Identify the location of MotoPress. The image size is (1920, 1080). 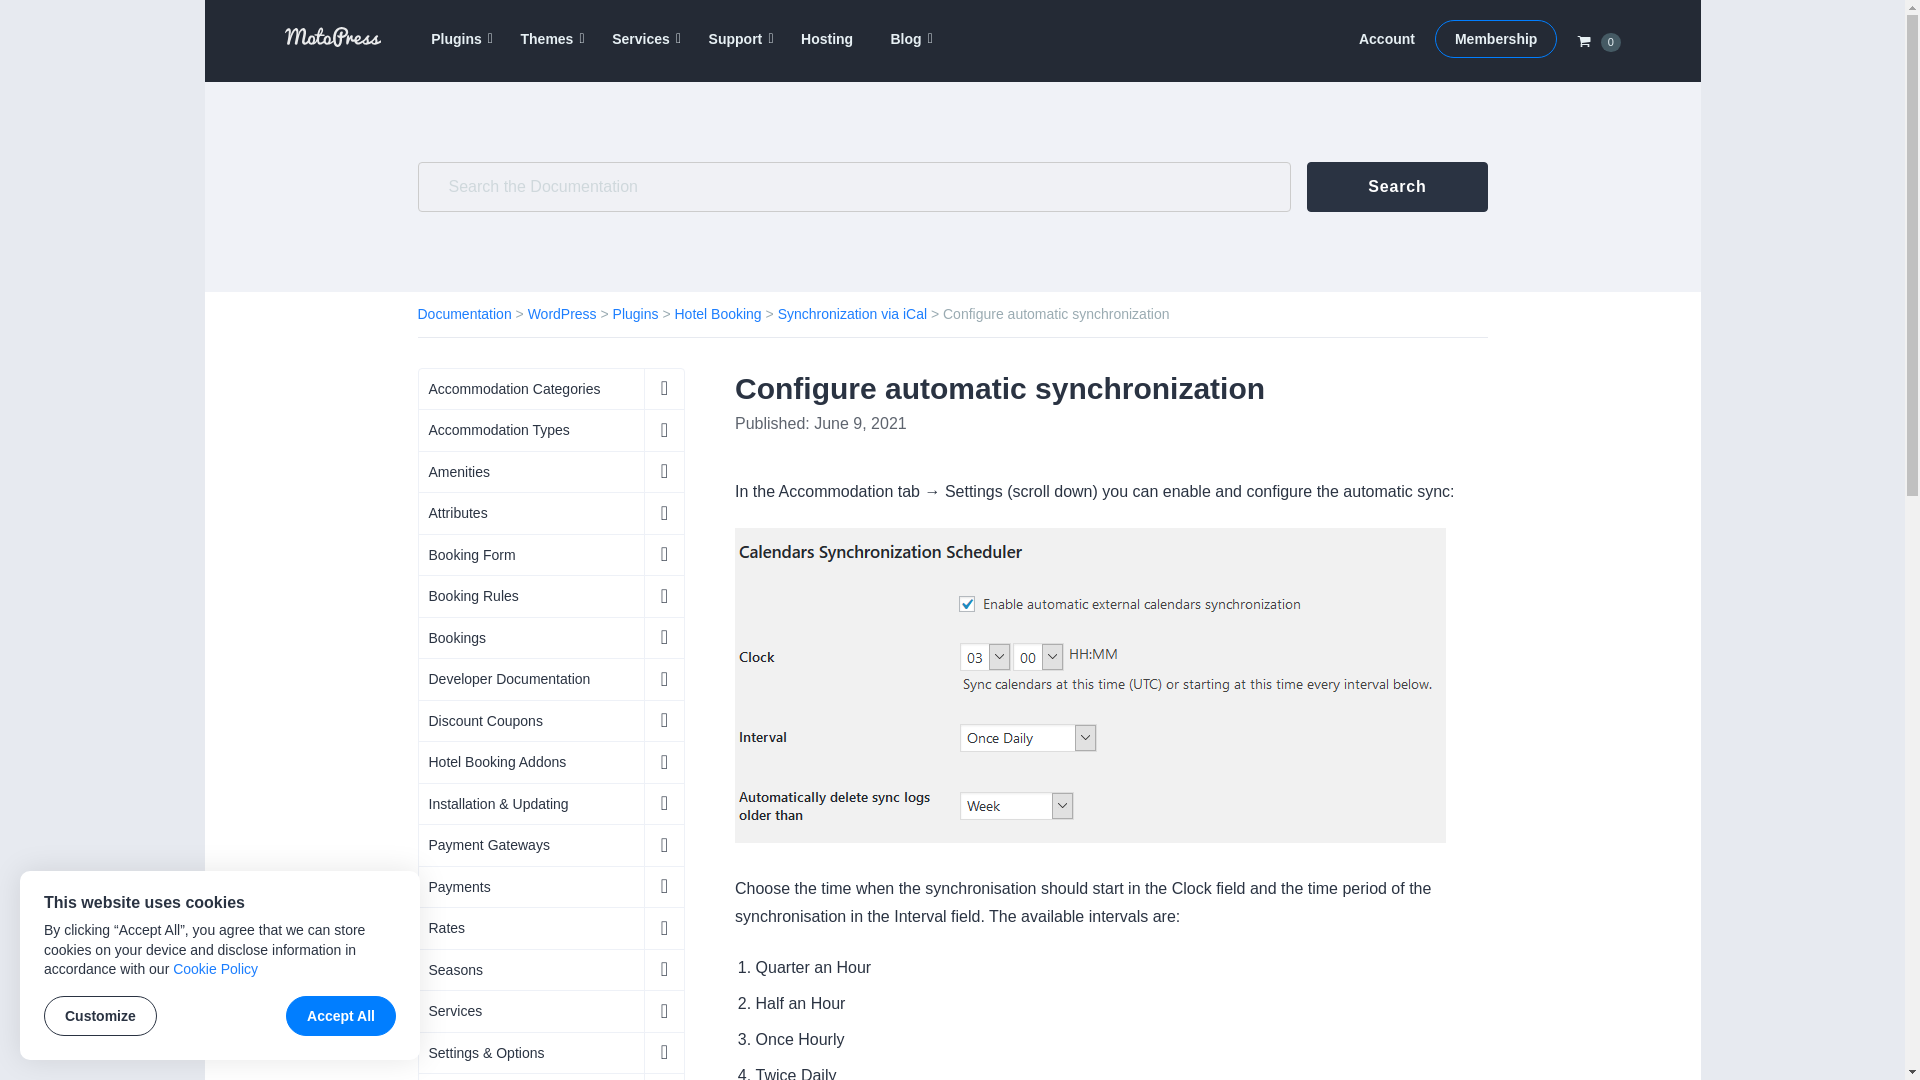
(322, 68).